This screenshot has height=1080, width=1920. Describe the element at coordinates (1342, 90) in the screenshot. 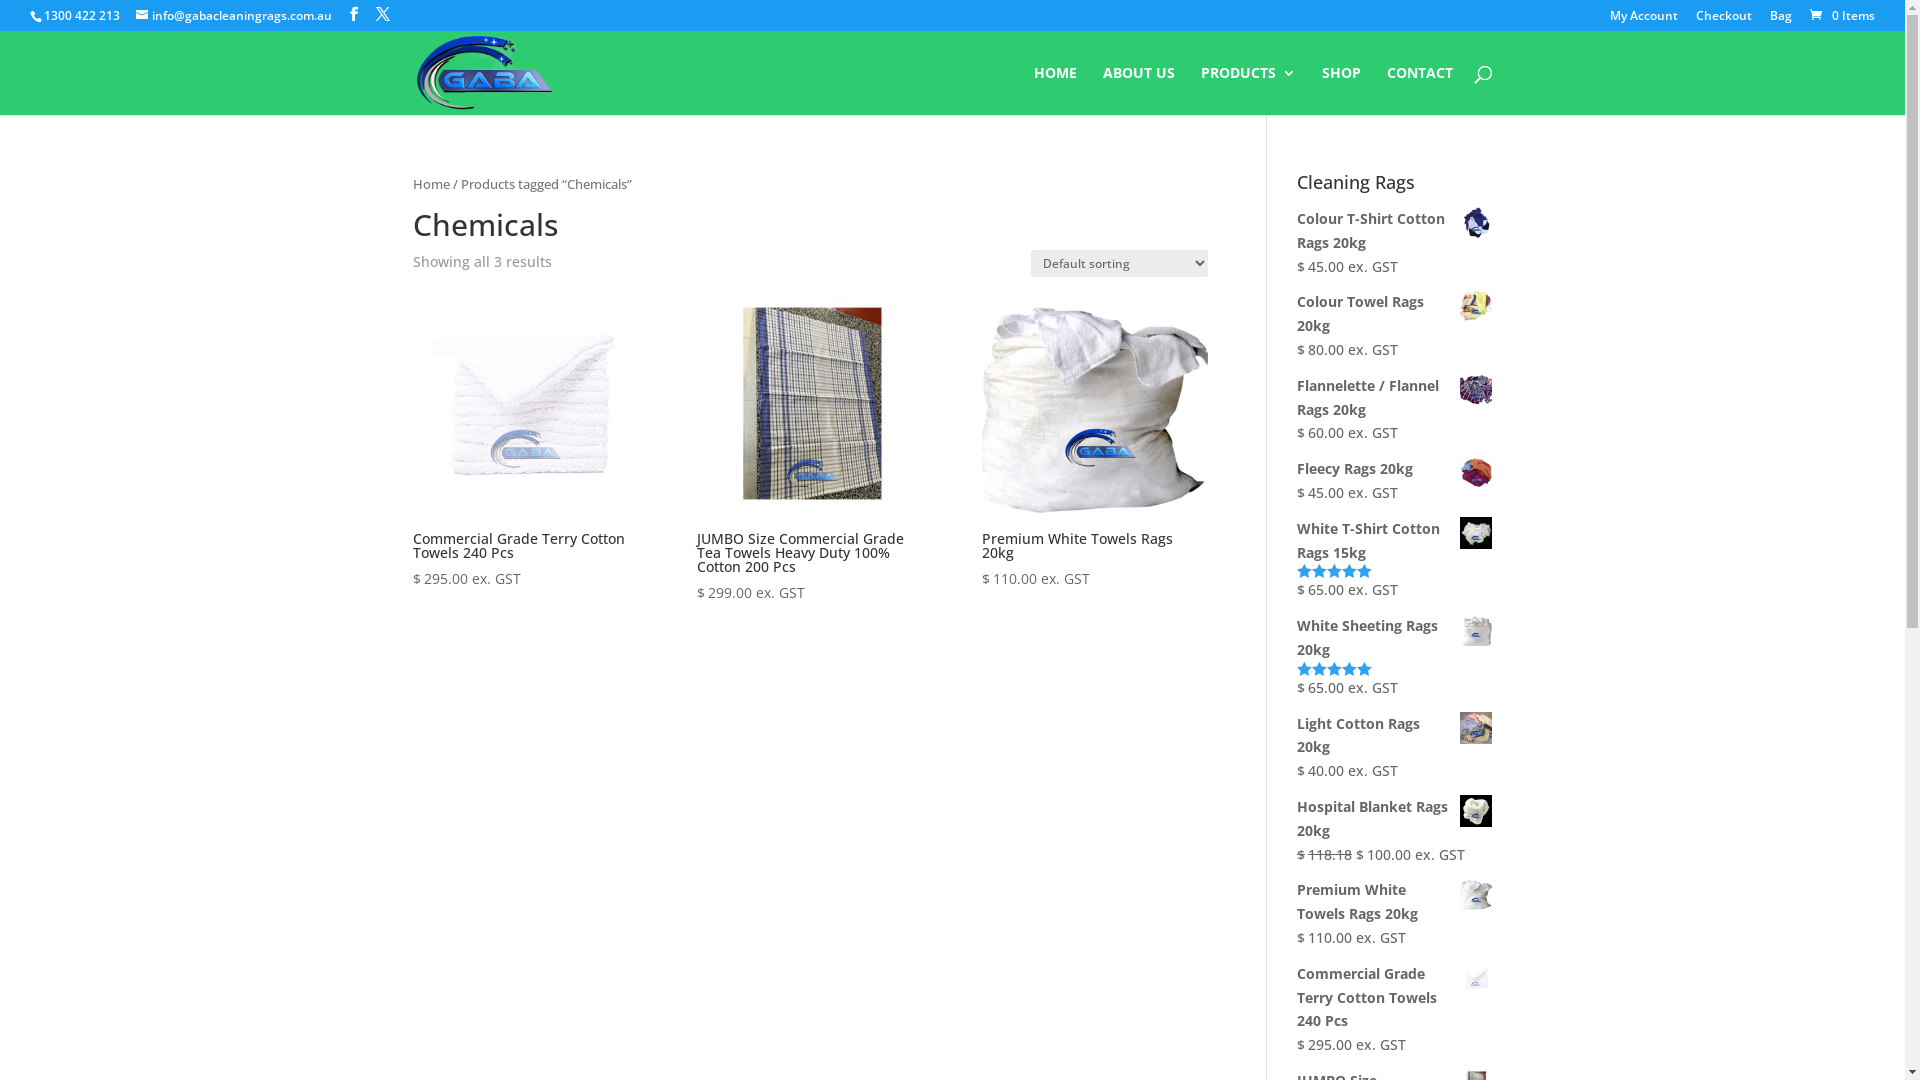

I see `SHOP` at that location.